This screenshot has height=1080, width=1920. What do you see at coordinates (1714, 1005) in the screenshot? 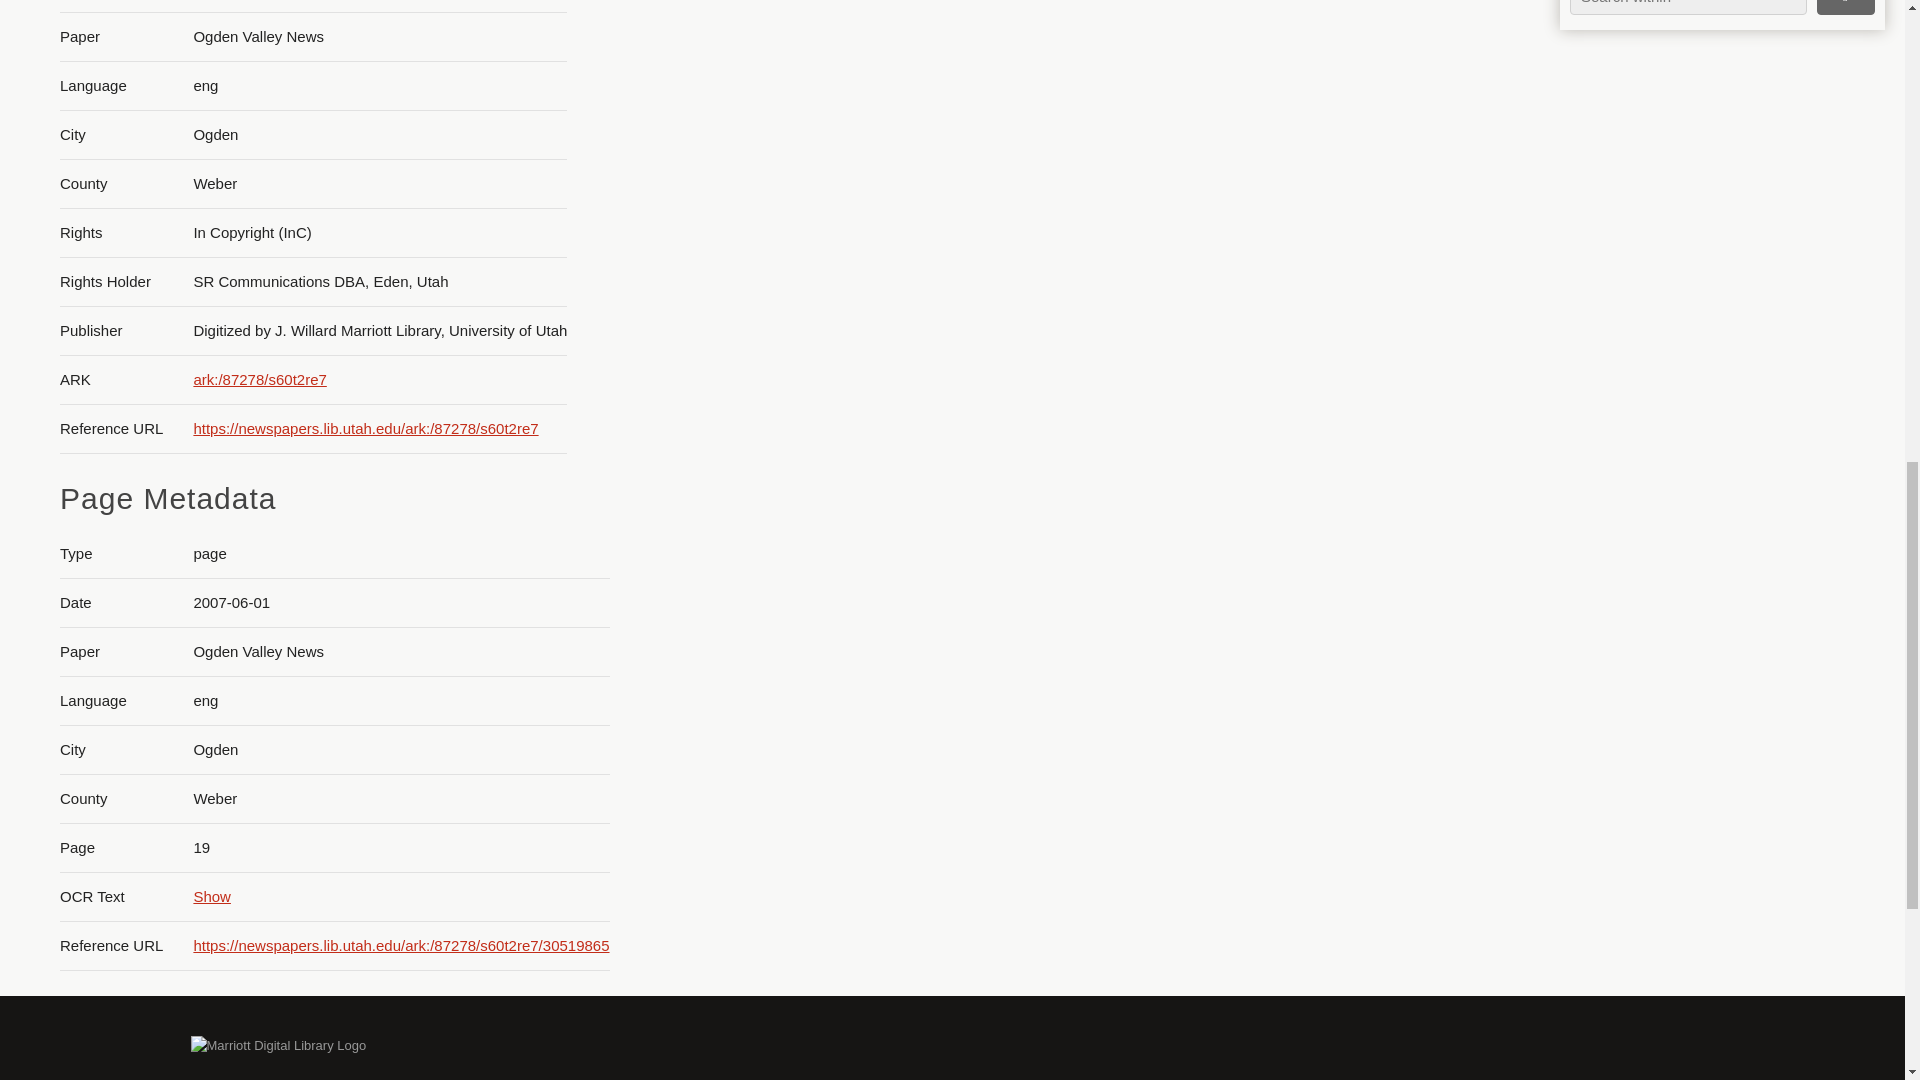
I see `Page 15` at bounding box center [1714, 1005].